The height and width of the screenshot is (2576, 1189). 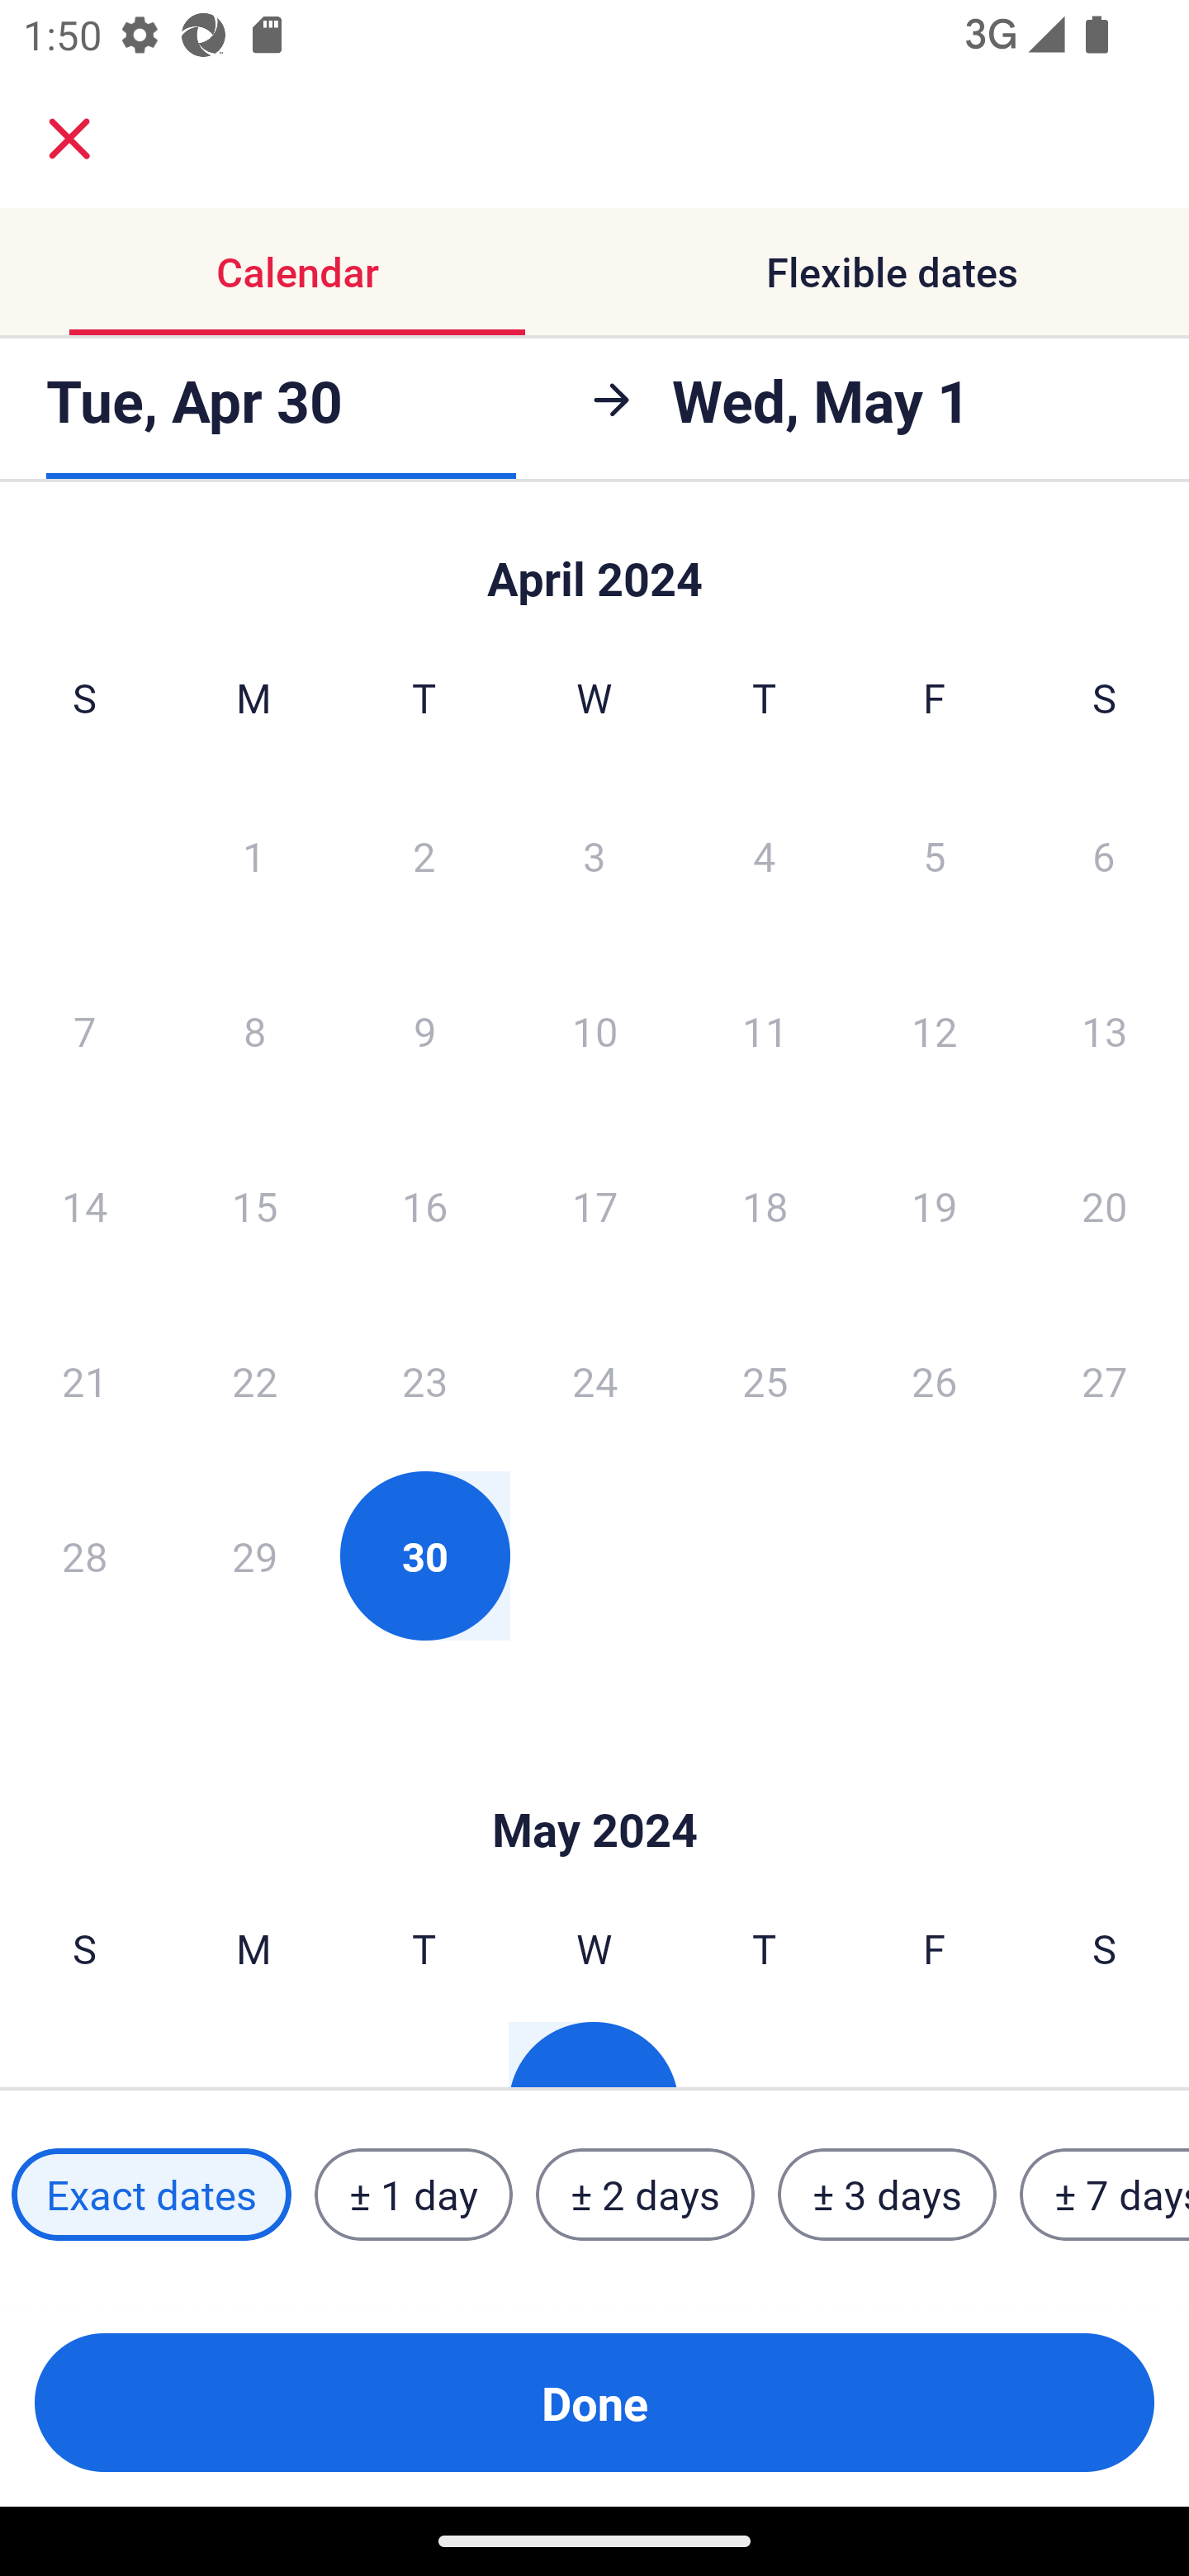 What do you see at coordinates (594, 1205) in the screenshot?
I see `17 Wednesday, April 17, 2024` at bounding box center [594, 1205].